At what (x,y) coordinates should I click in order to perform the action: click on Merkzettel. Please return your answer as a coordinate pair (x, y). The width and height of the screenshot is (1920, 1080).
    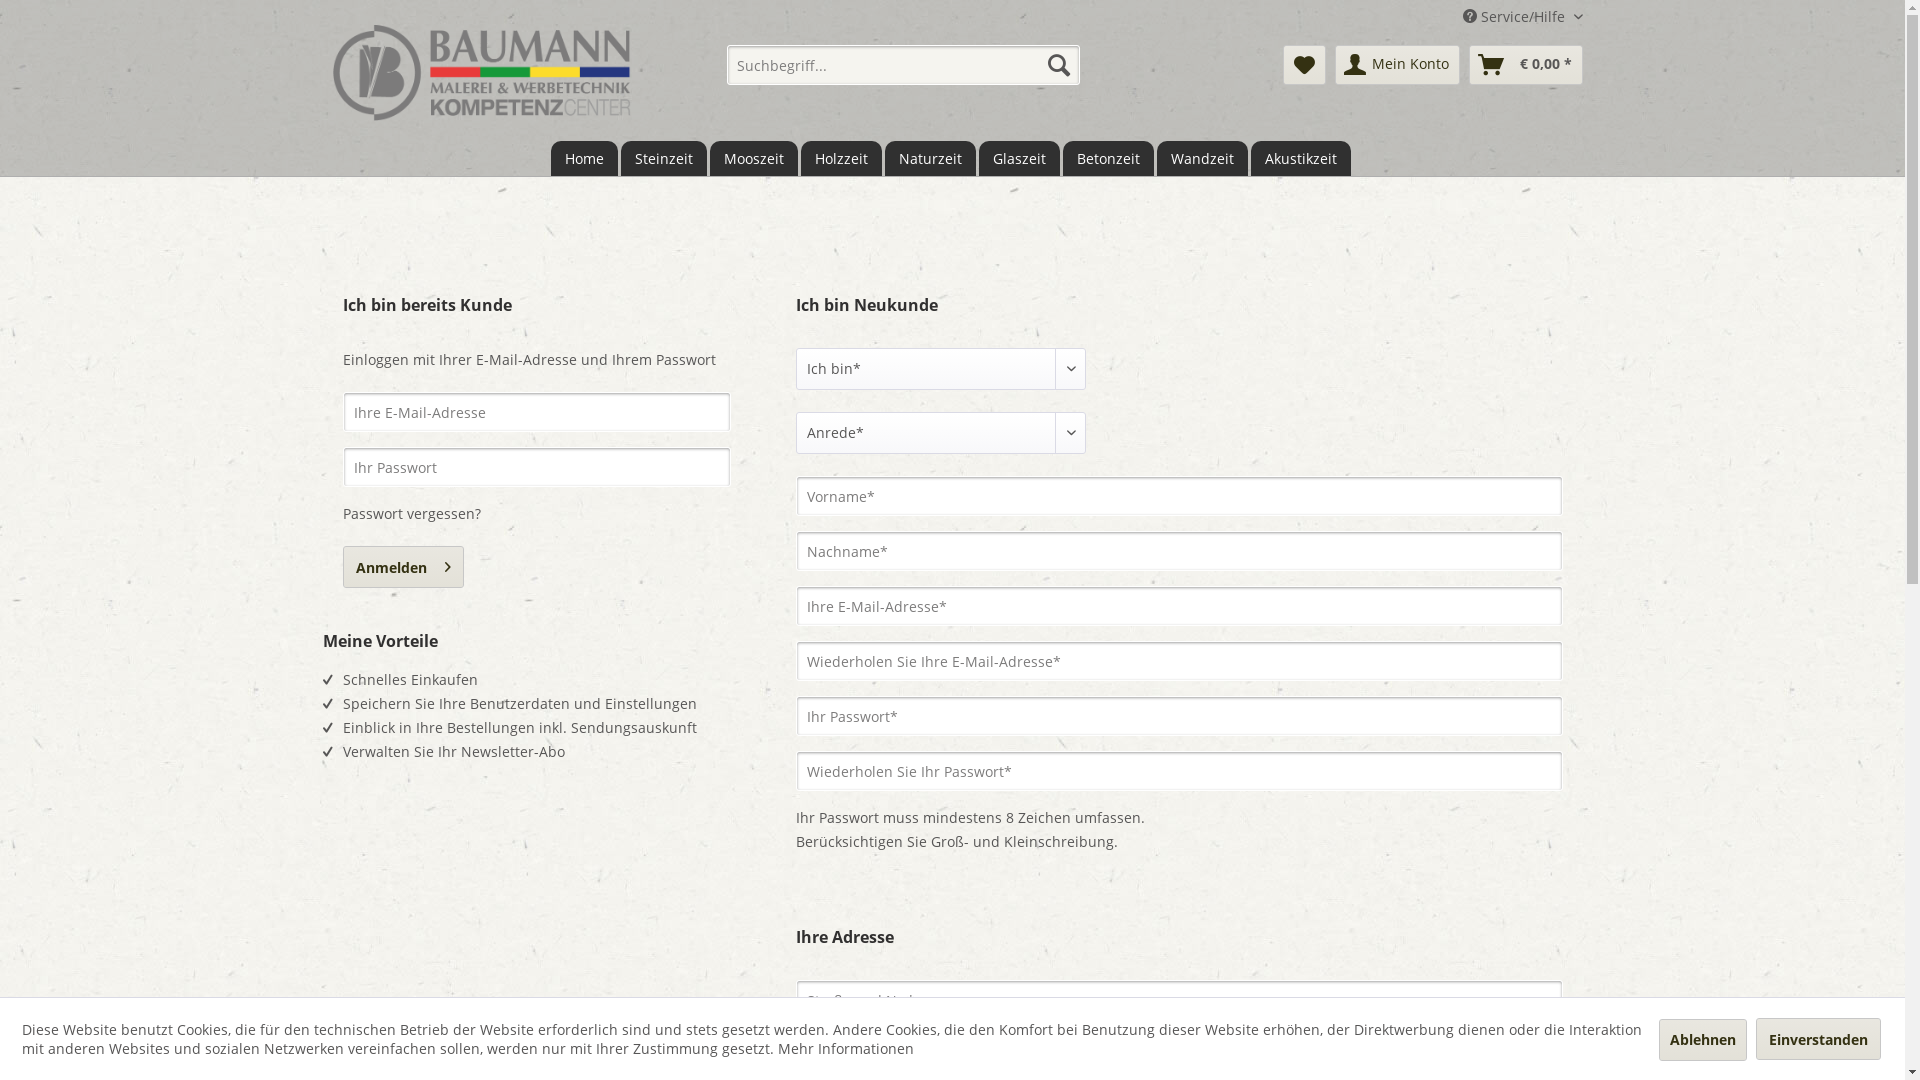
    Looking at the image, I should click on (1304, 65).